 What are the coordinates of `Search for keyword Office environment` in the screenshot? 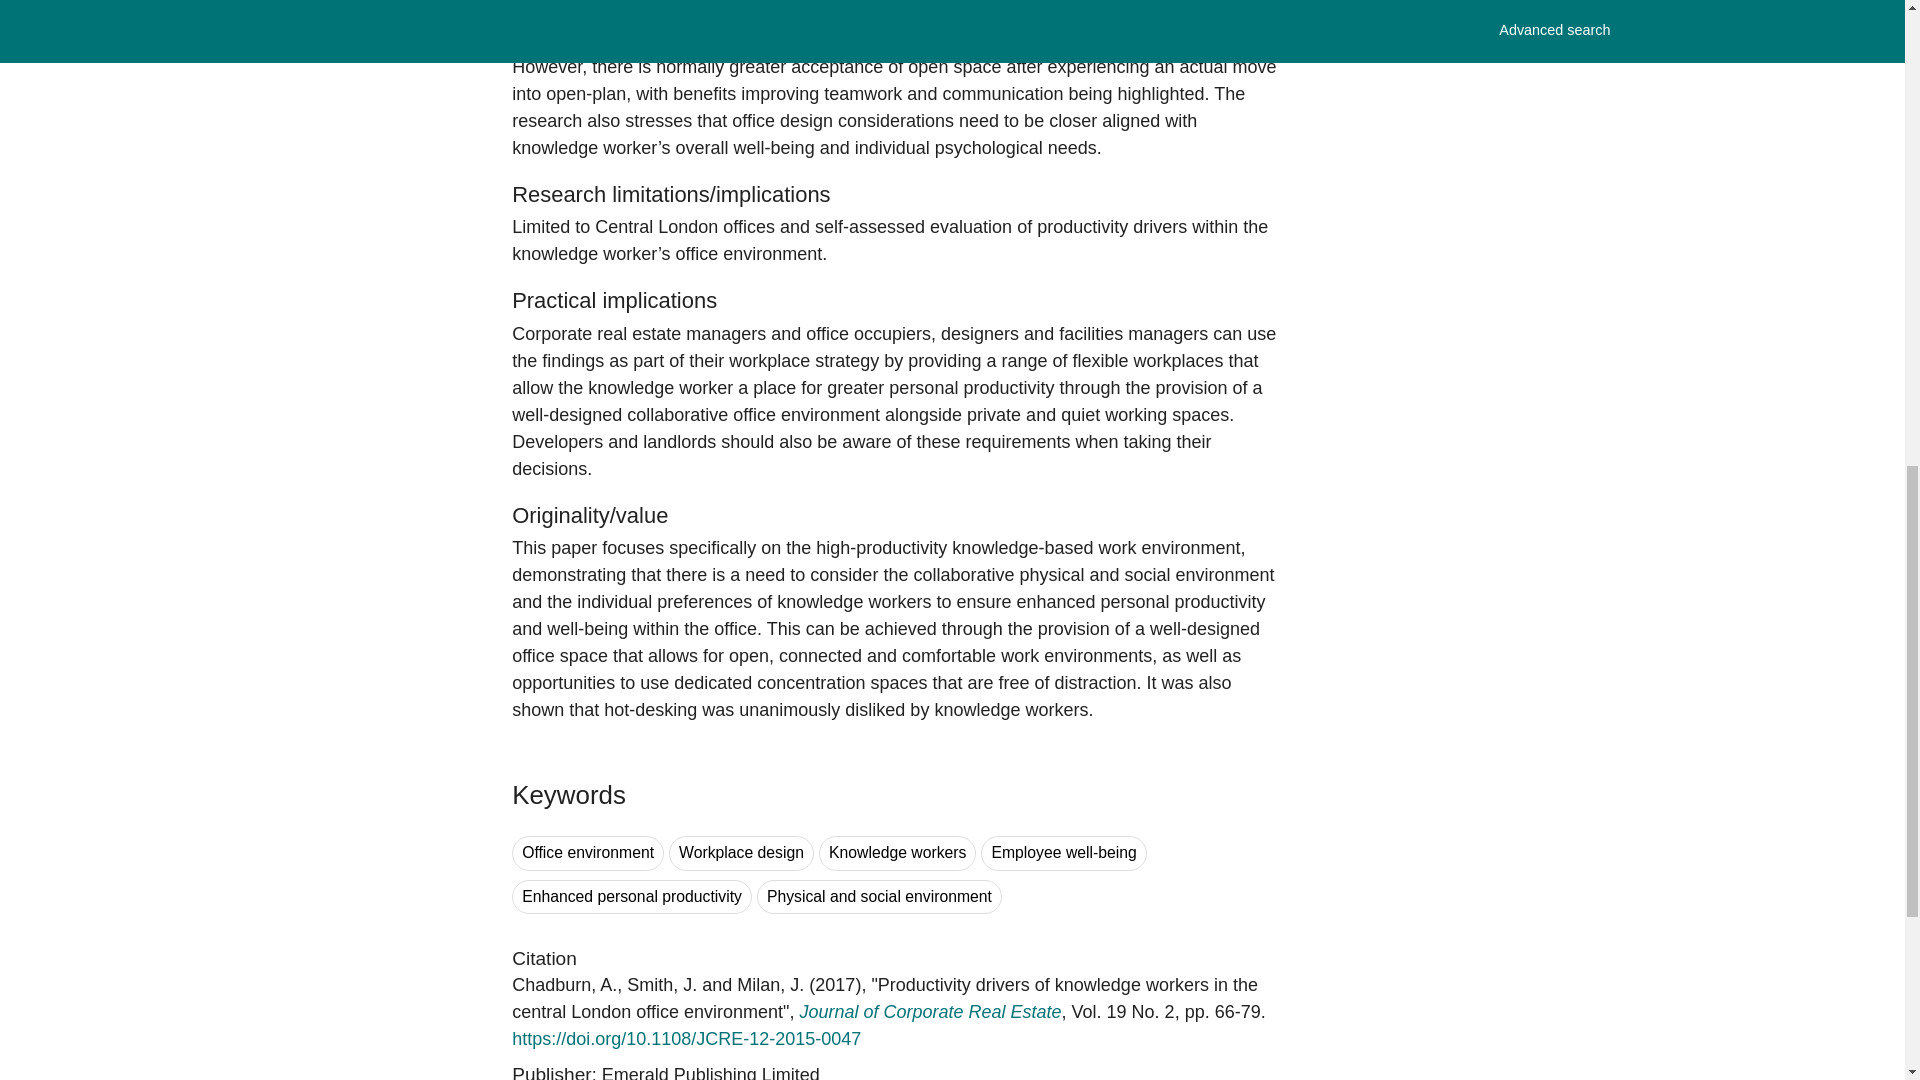 It's located at (588, 852).